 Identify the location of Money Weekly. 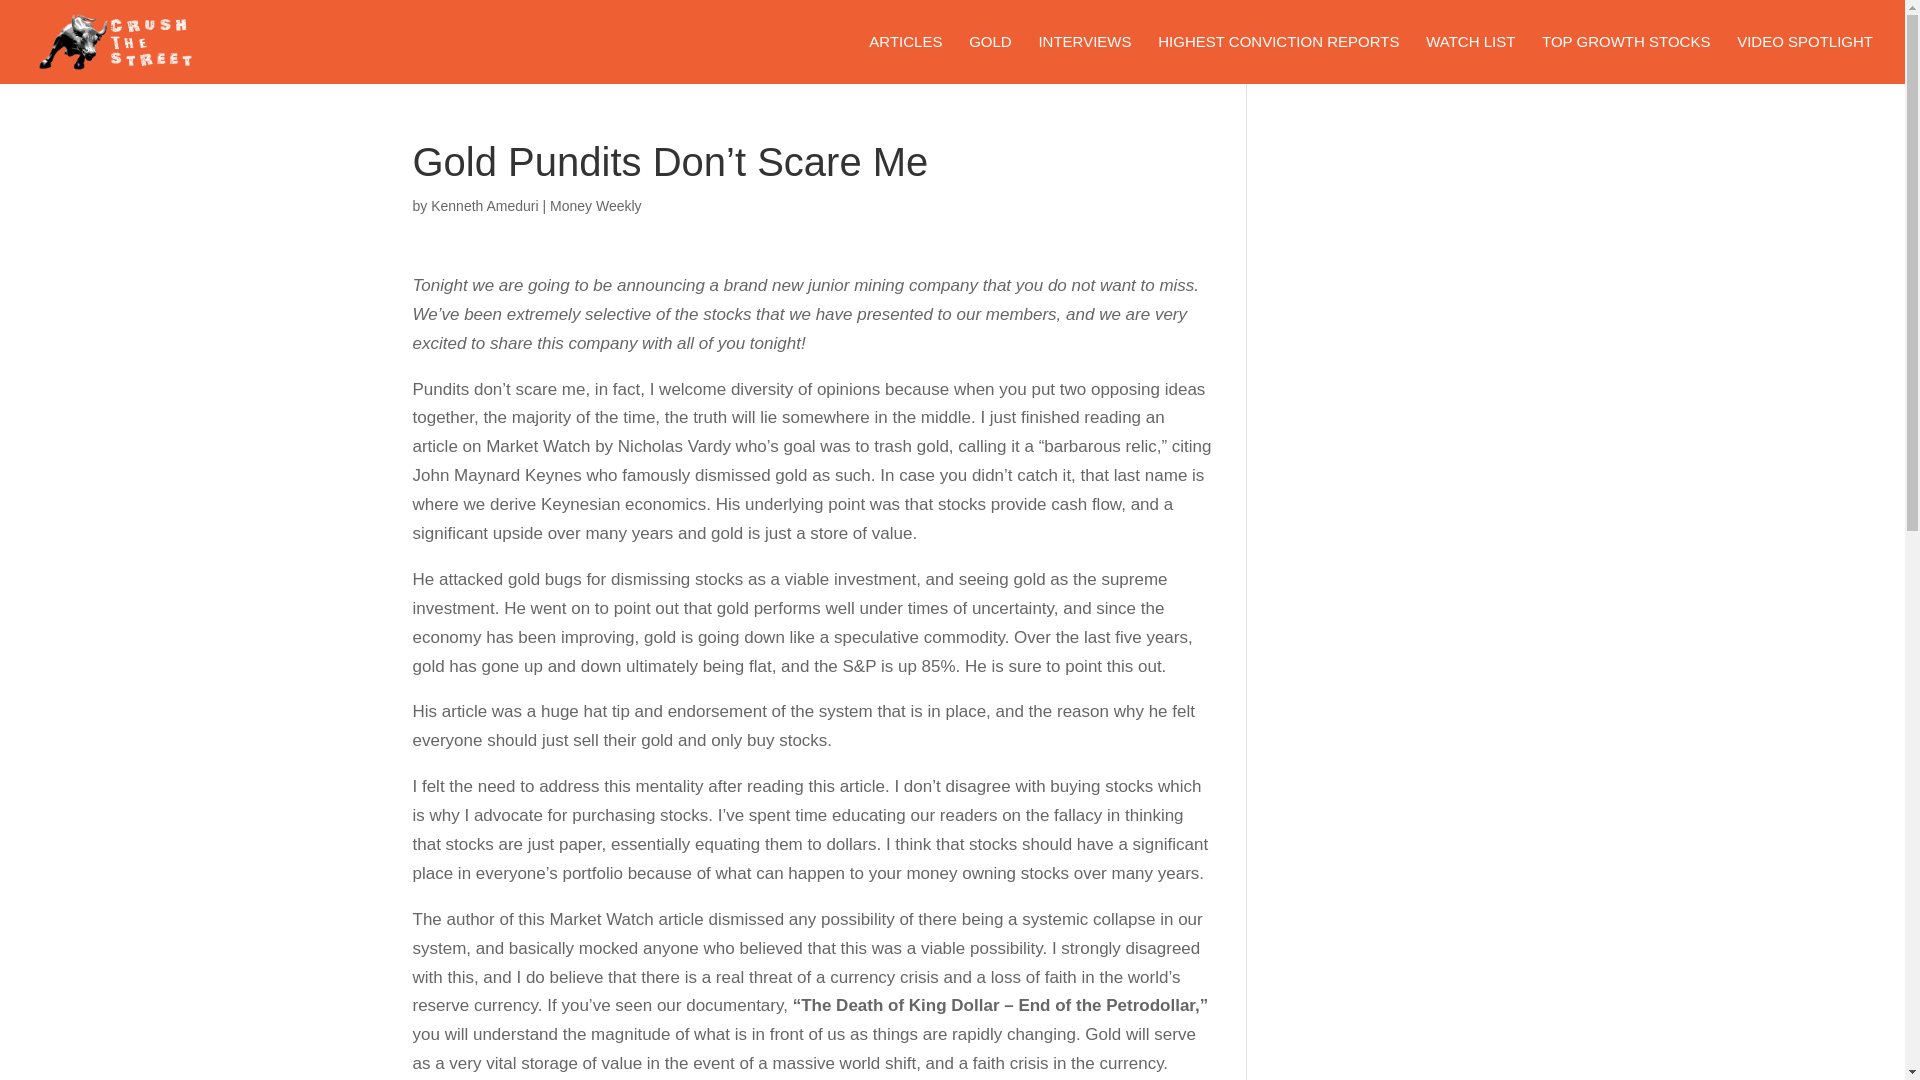
(595, 205).